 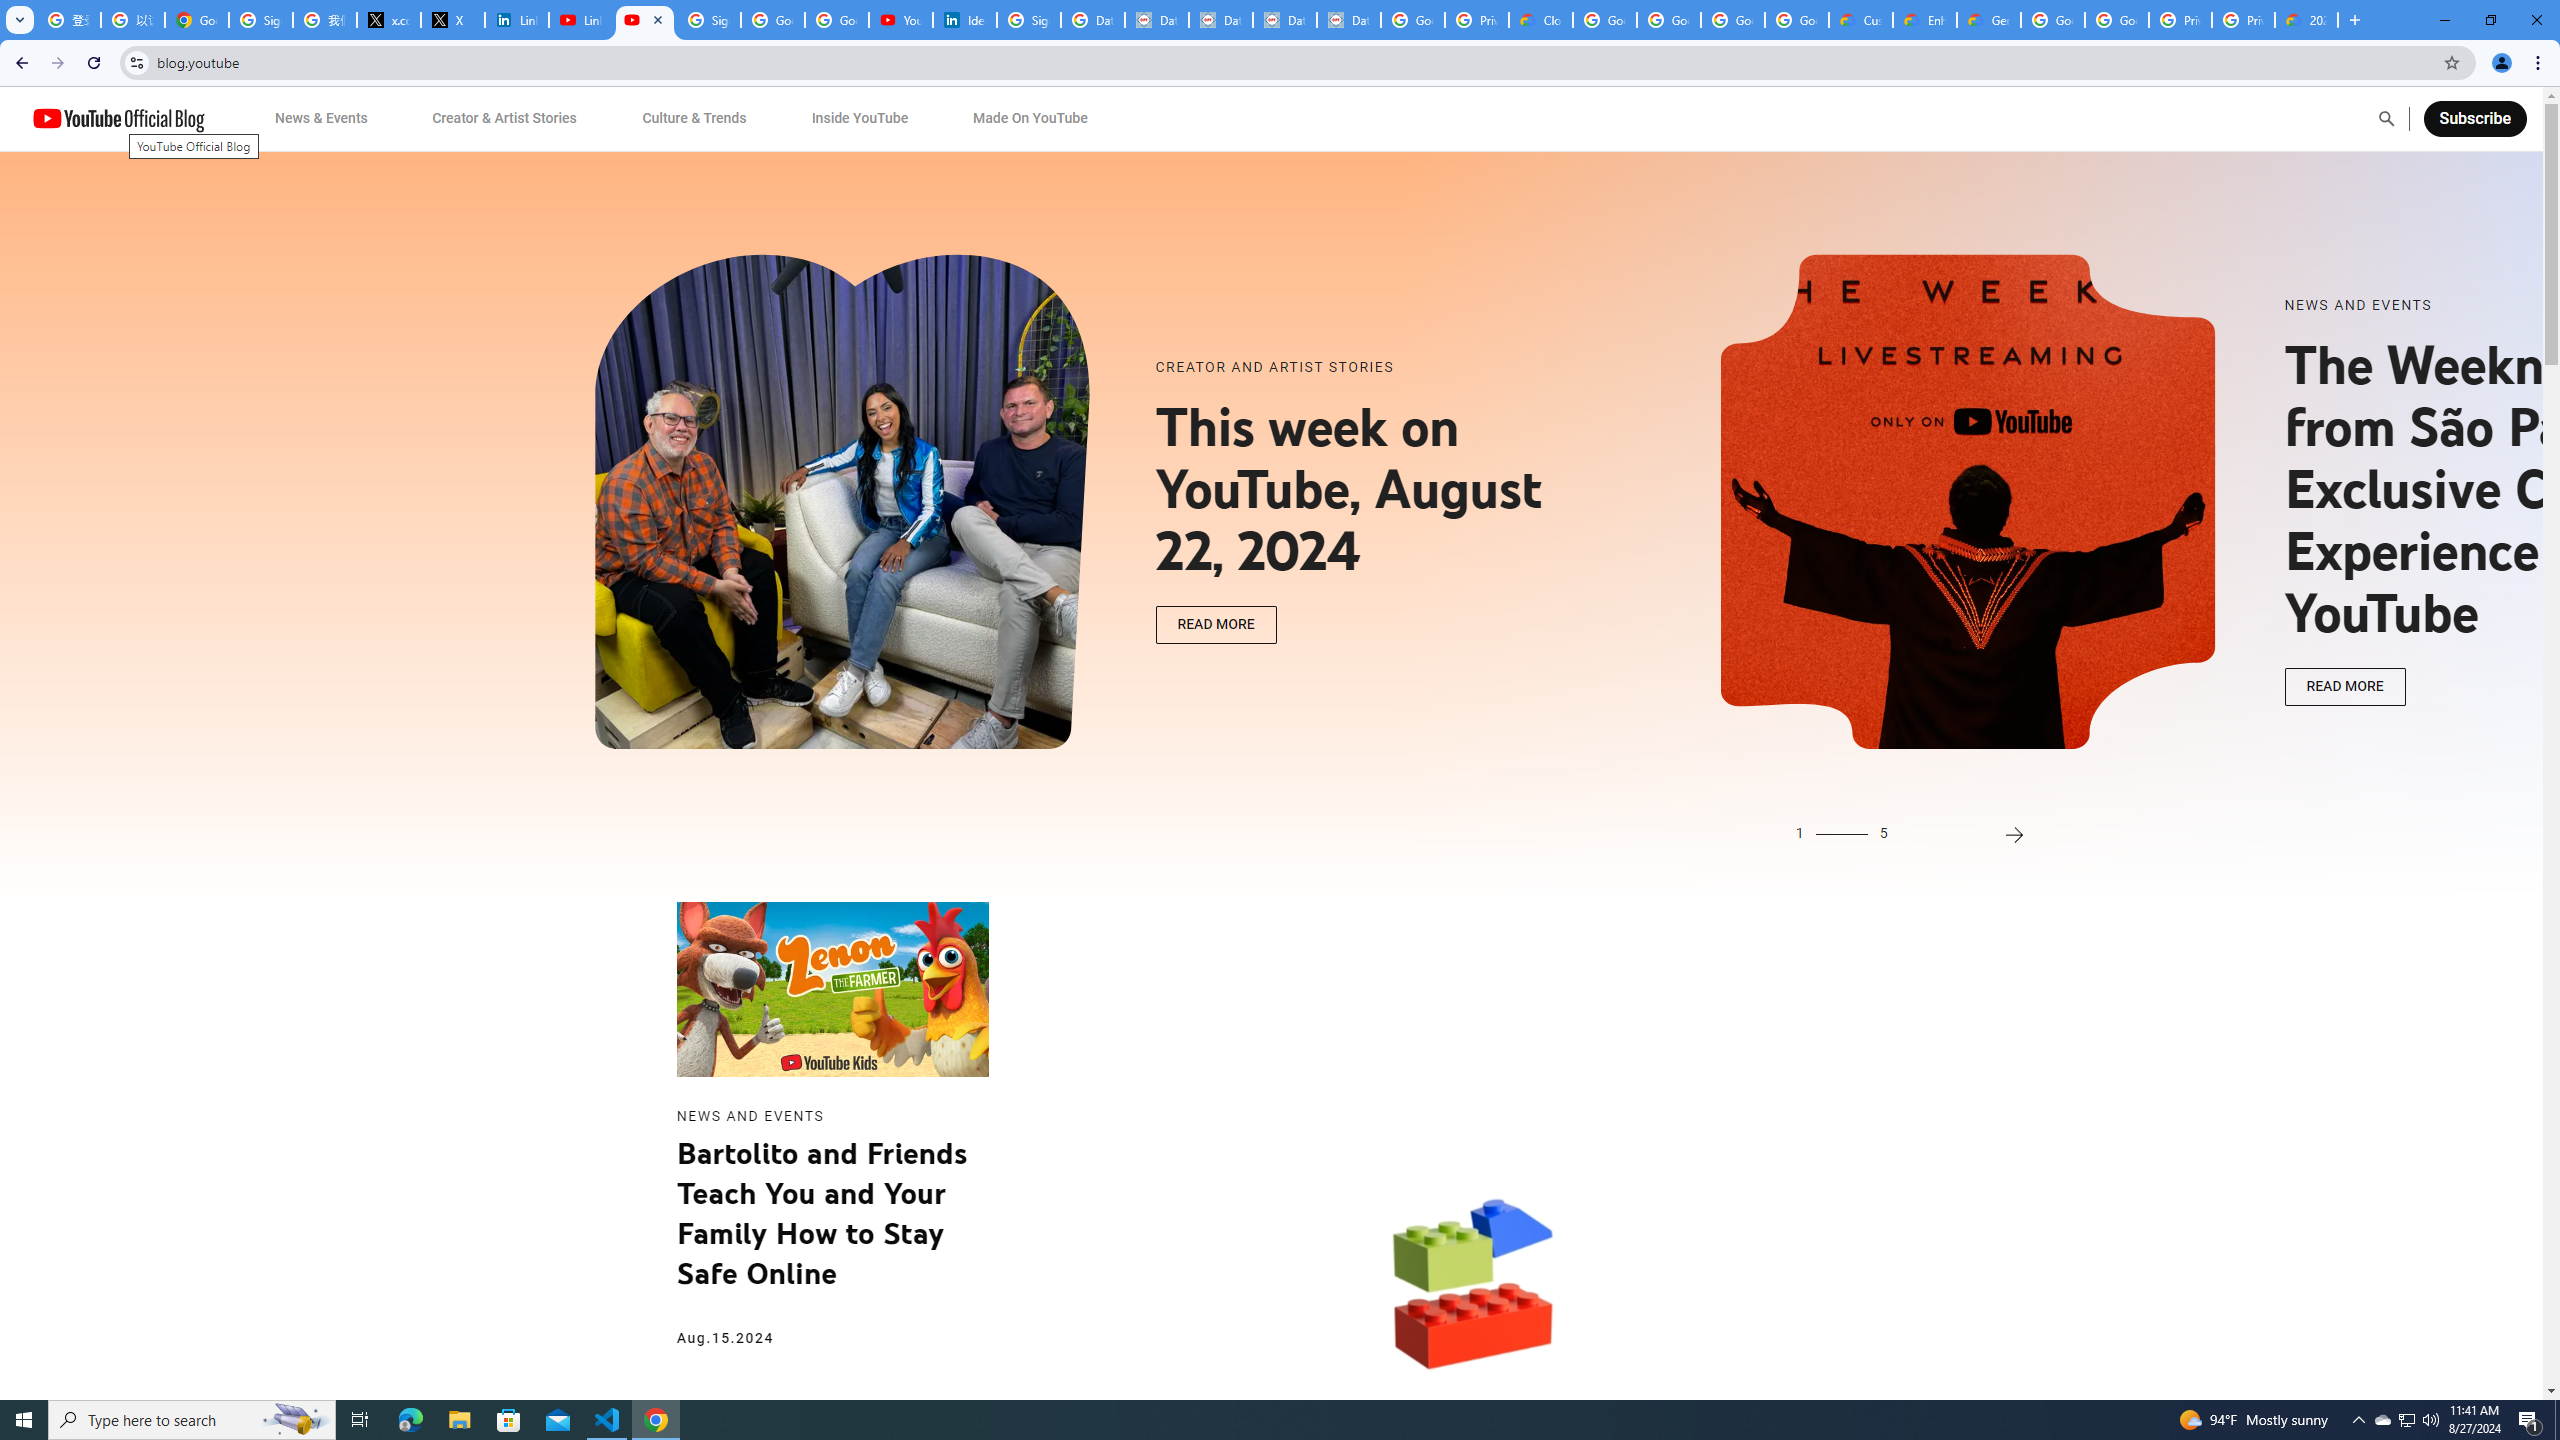 I want to click on LinkedIn Privacy Policy, so click(x=517, y=20).